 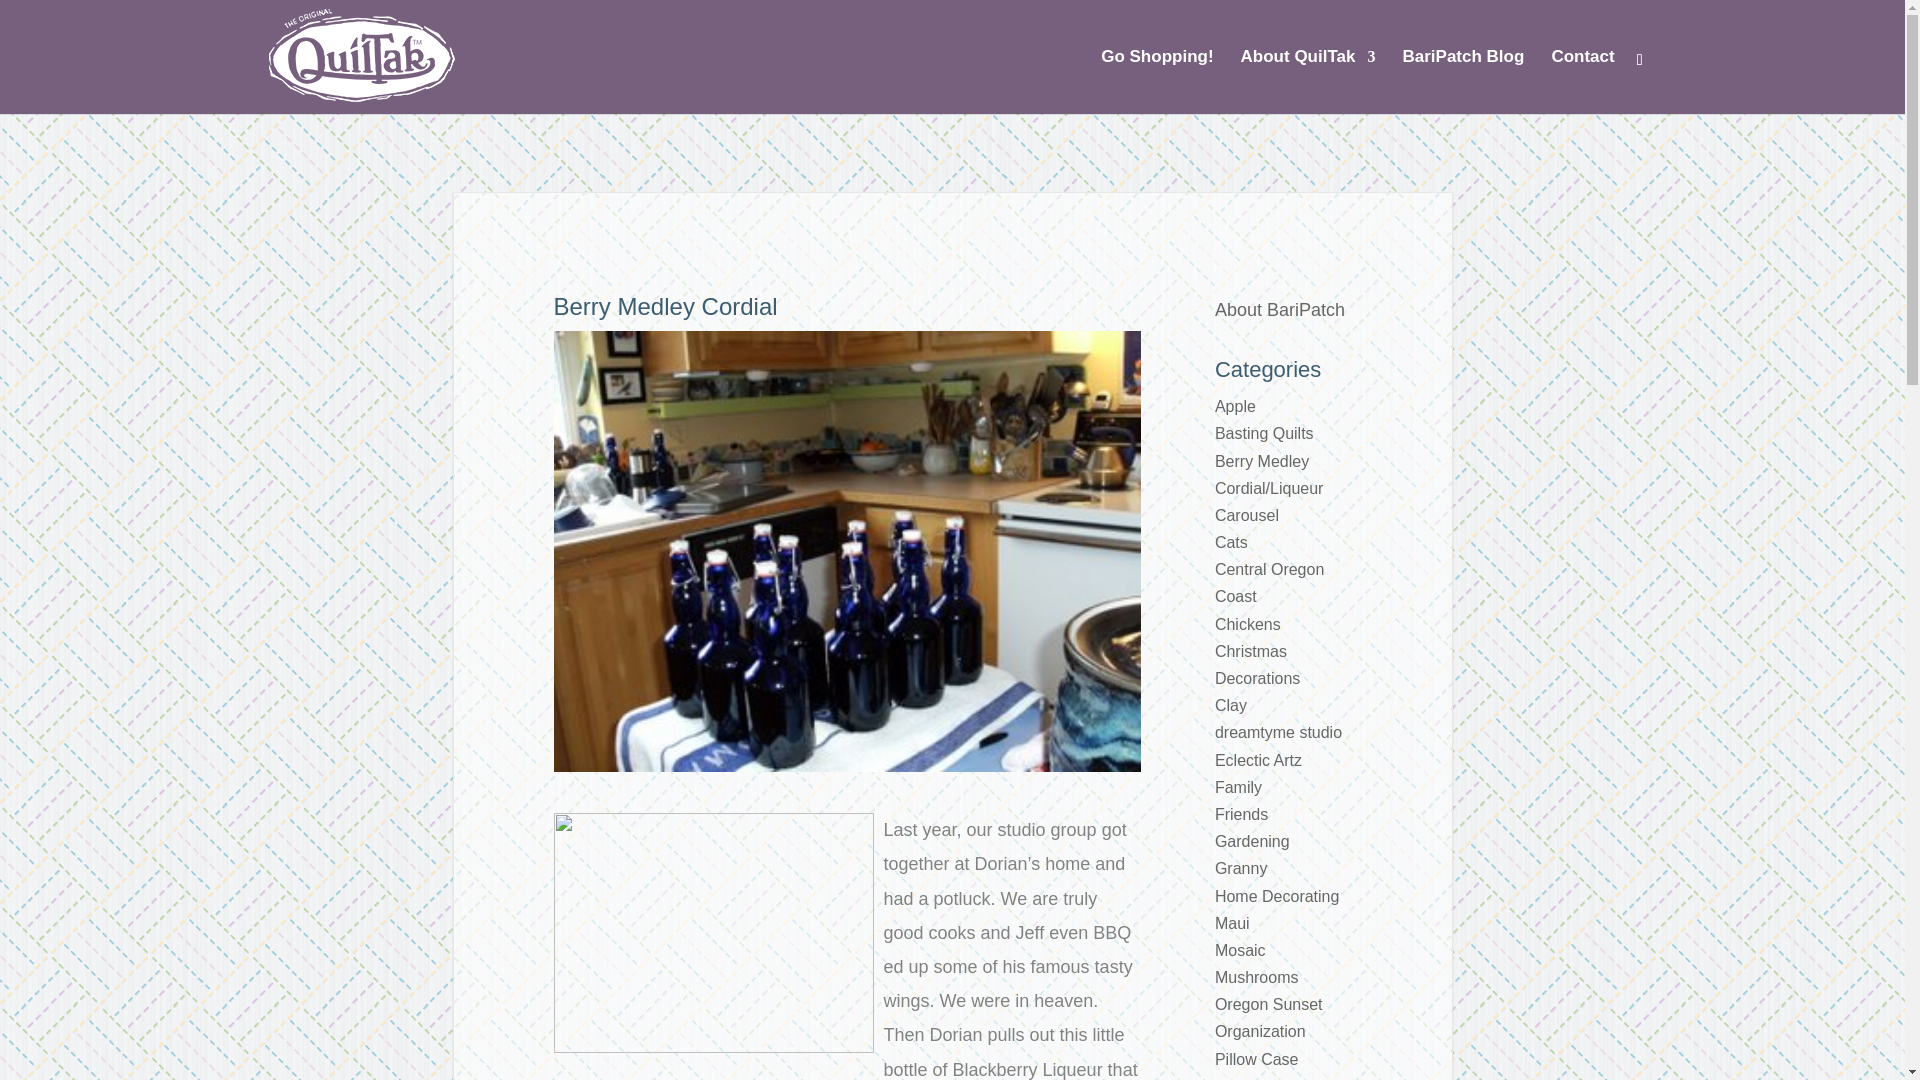 What do you see at coordinates (1232, 923) in the screenshot?
I see `Maui` at bounding box center [1232, 923].